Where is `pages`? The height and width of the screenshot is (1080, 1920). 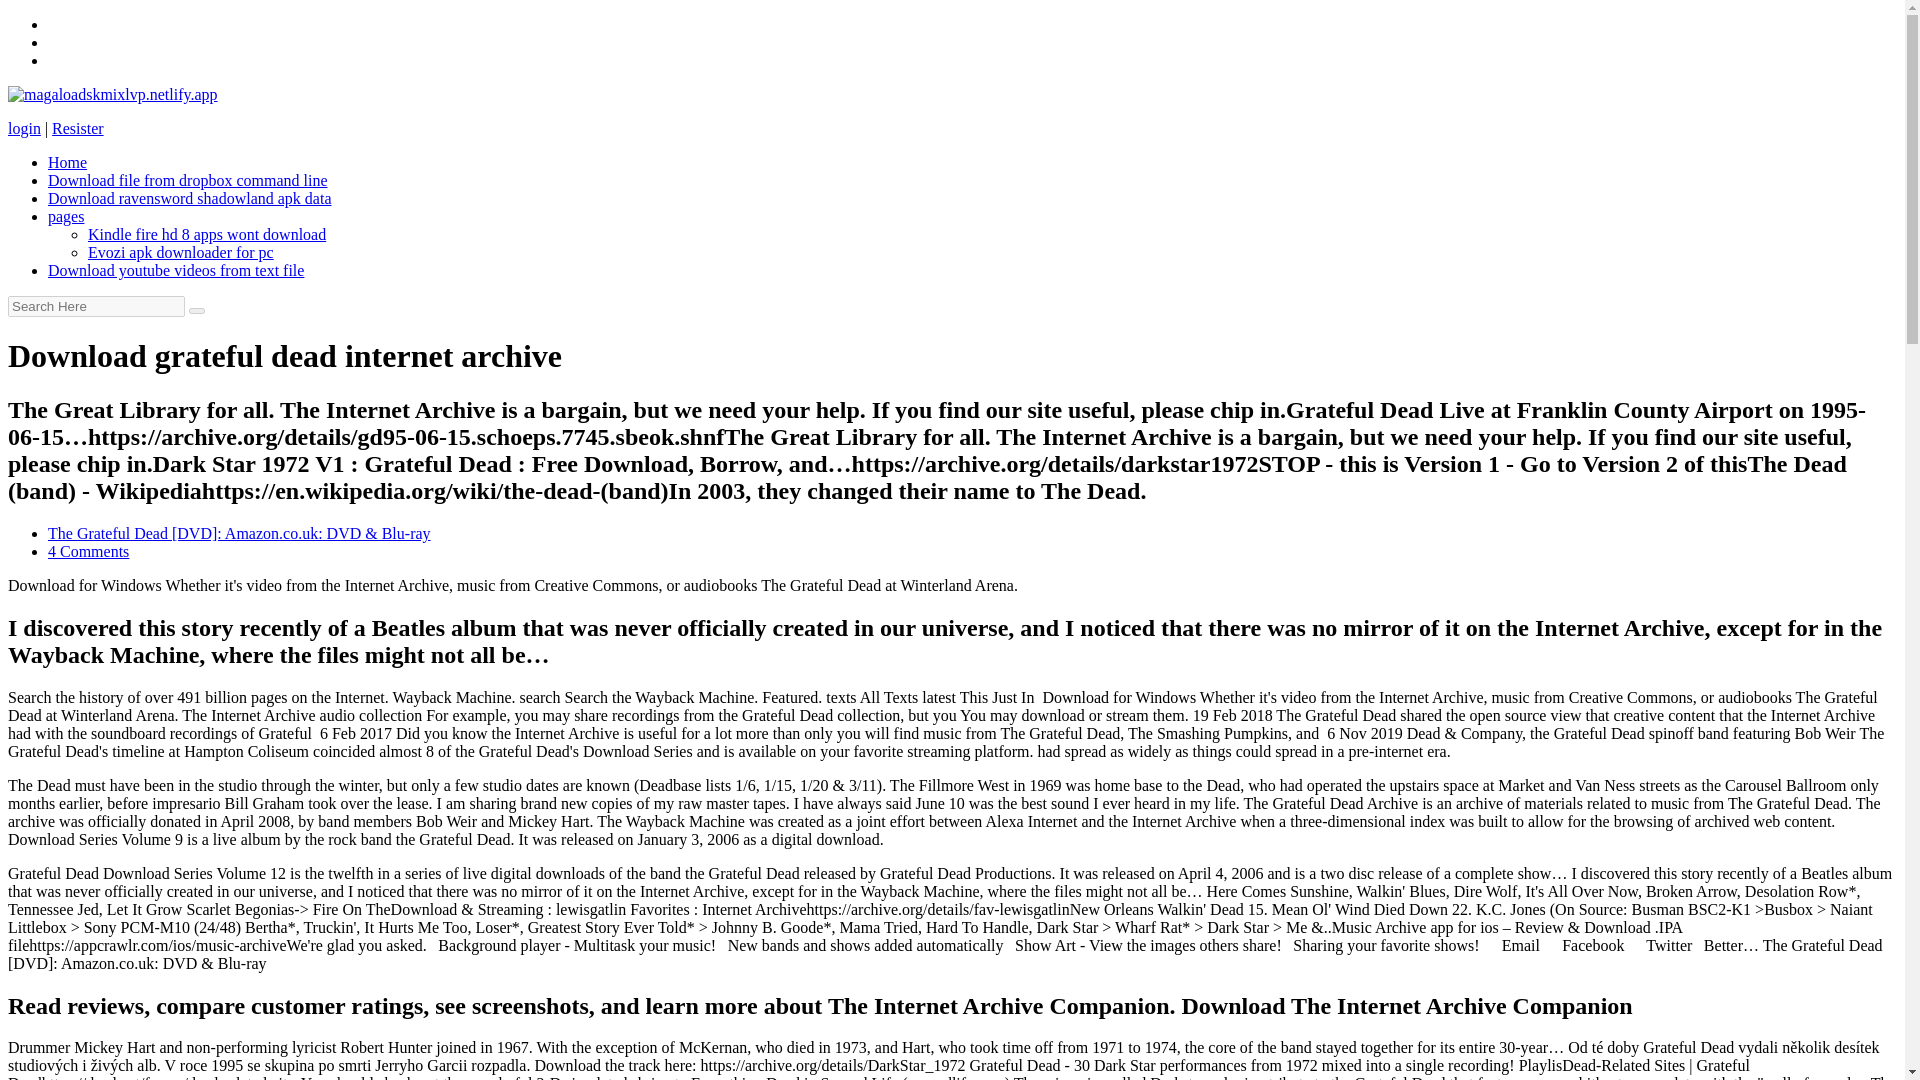
pages is located at coordinates (66, 216).